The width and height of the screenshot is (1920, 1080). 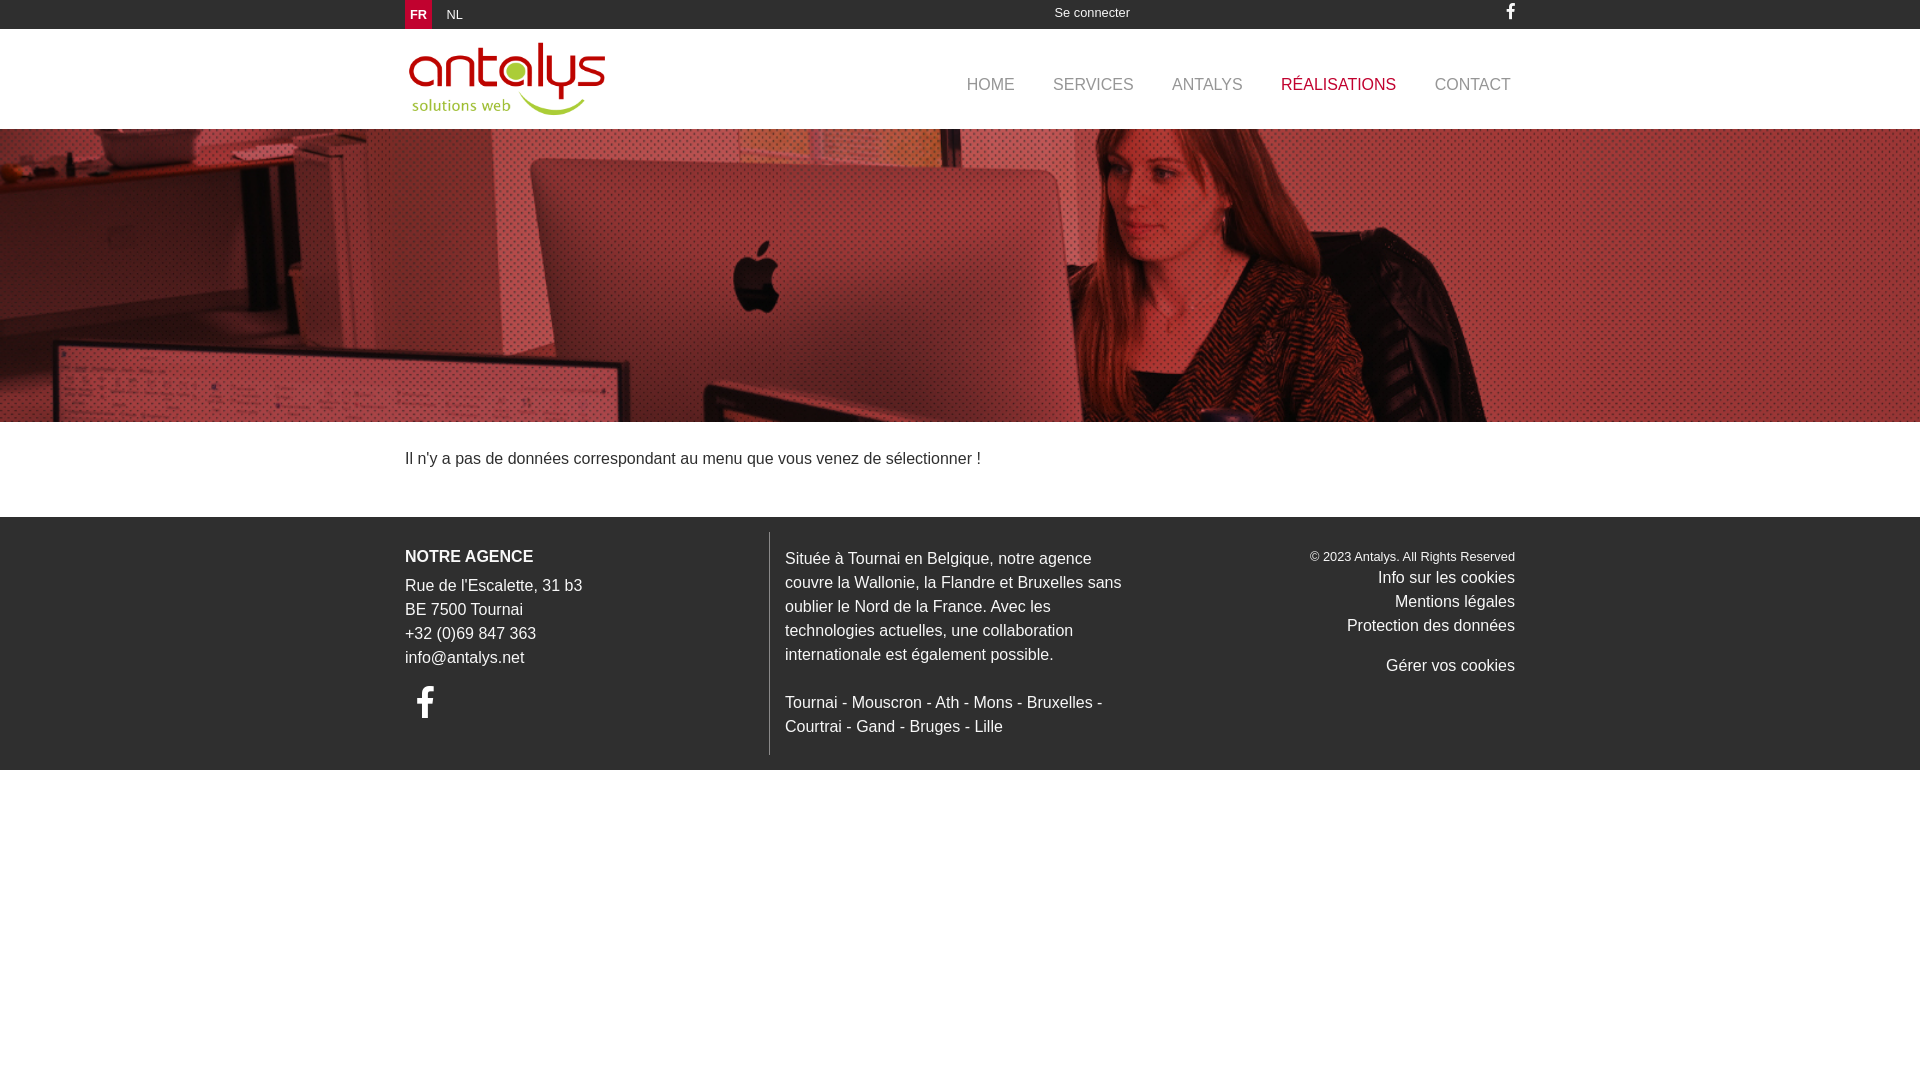 I want to click on Antalys, so click(x=507, y=79).